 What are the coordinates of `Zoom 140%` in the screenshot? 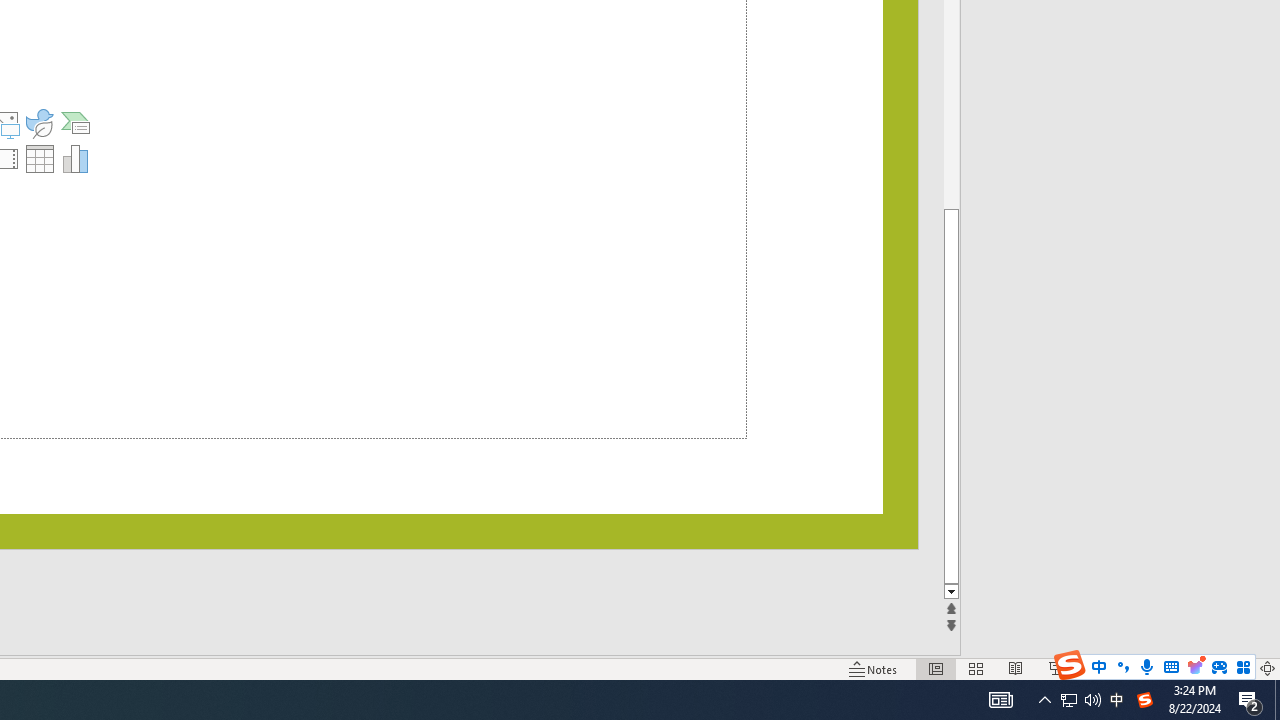 It's located at (1234, 668).